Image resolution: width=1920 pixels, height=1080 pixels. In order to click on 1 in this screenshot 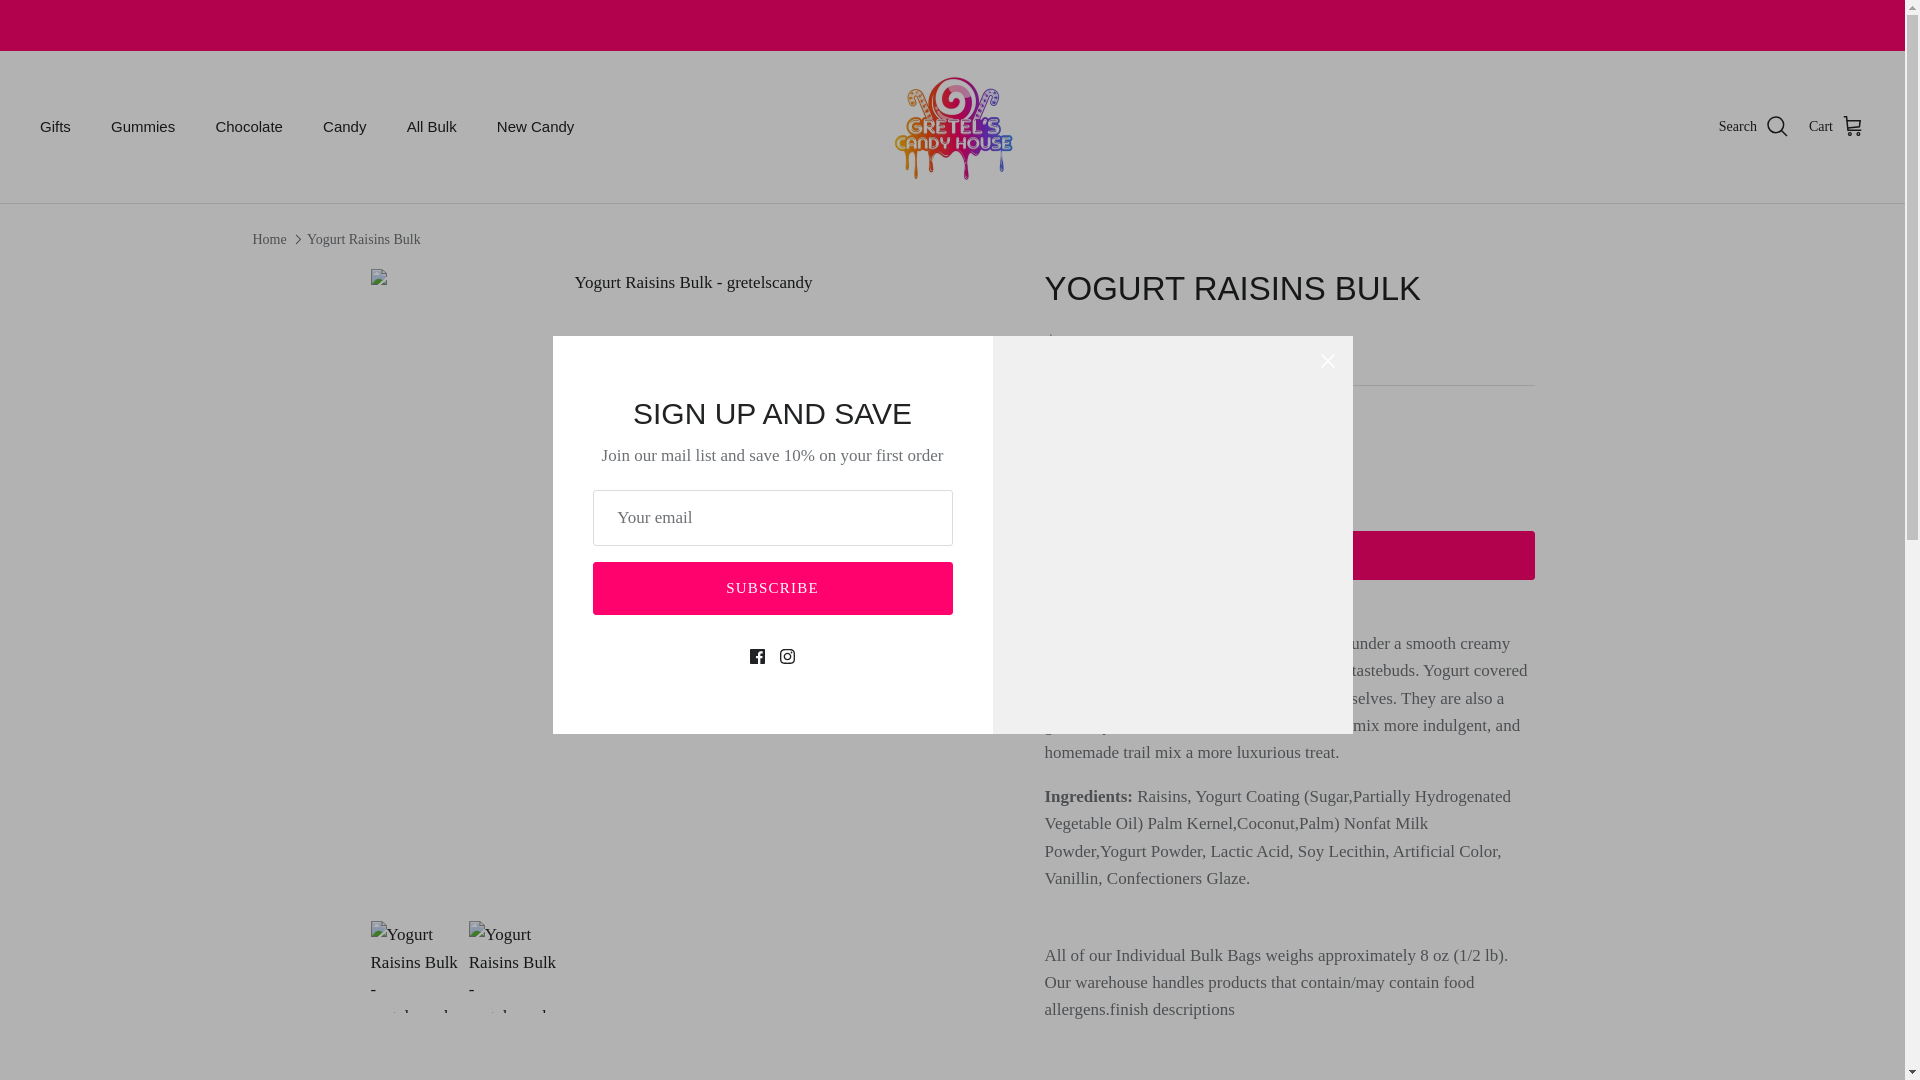, I will do `click(1126, 466)`.